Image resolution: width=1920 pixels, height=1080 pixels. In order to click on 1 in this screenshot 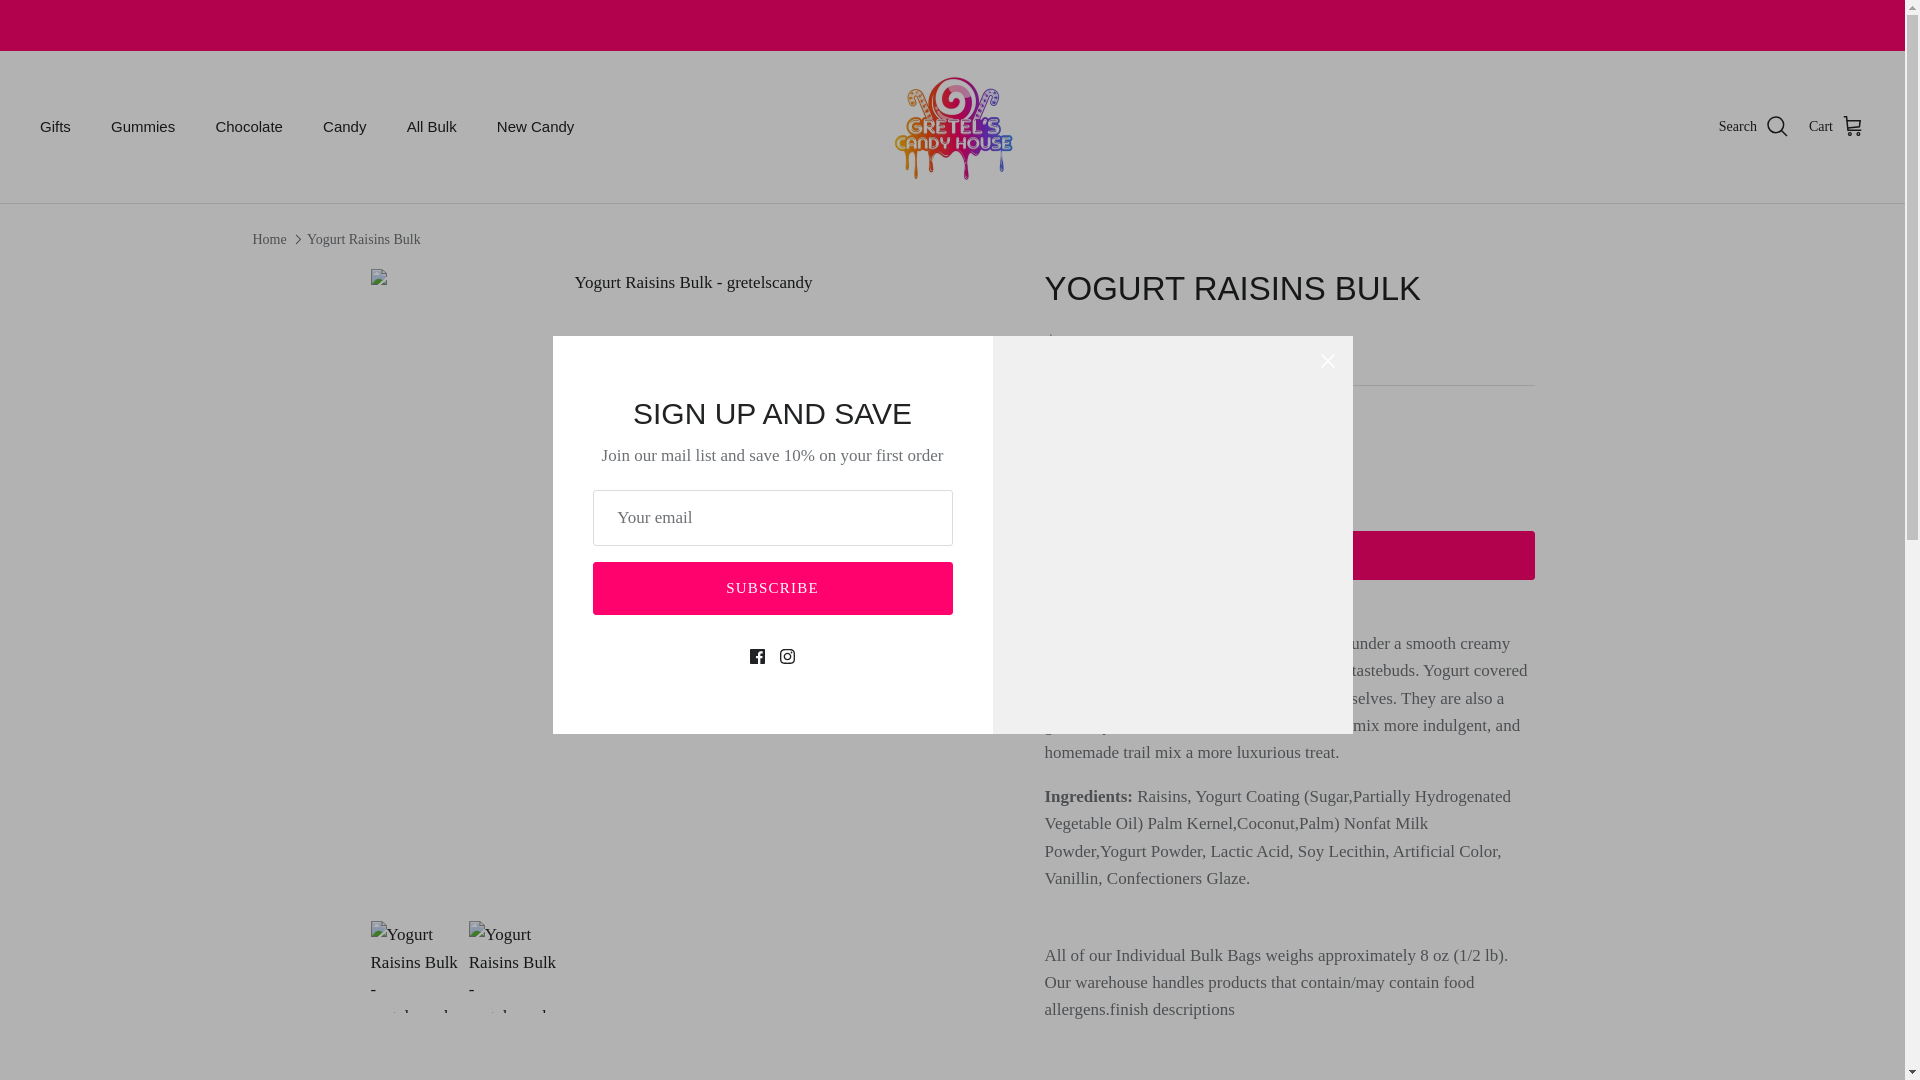, I will do `click(1126, 466)`.